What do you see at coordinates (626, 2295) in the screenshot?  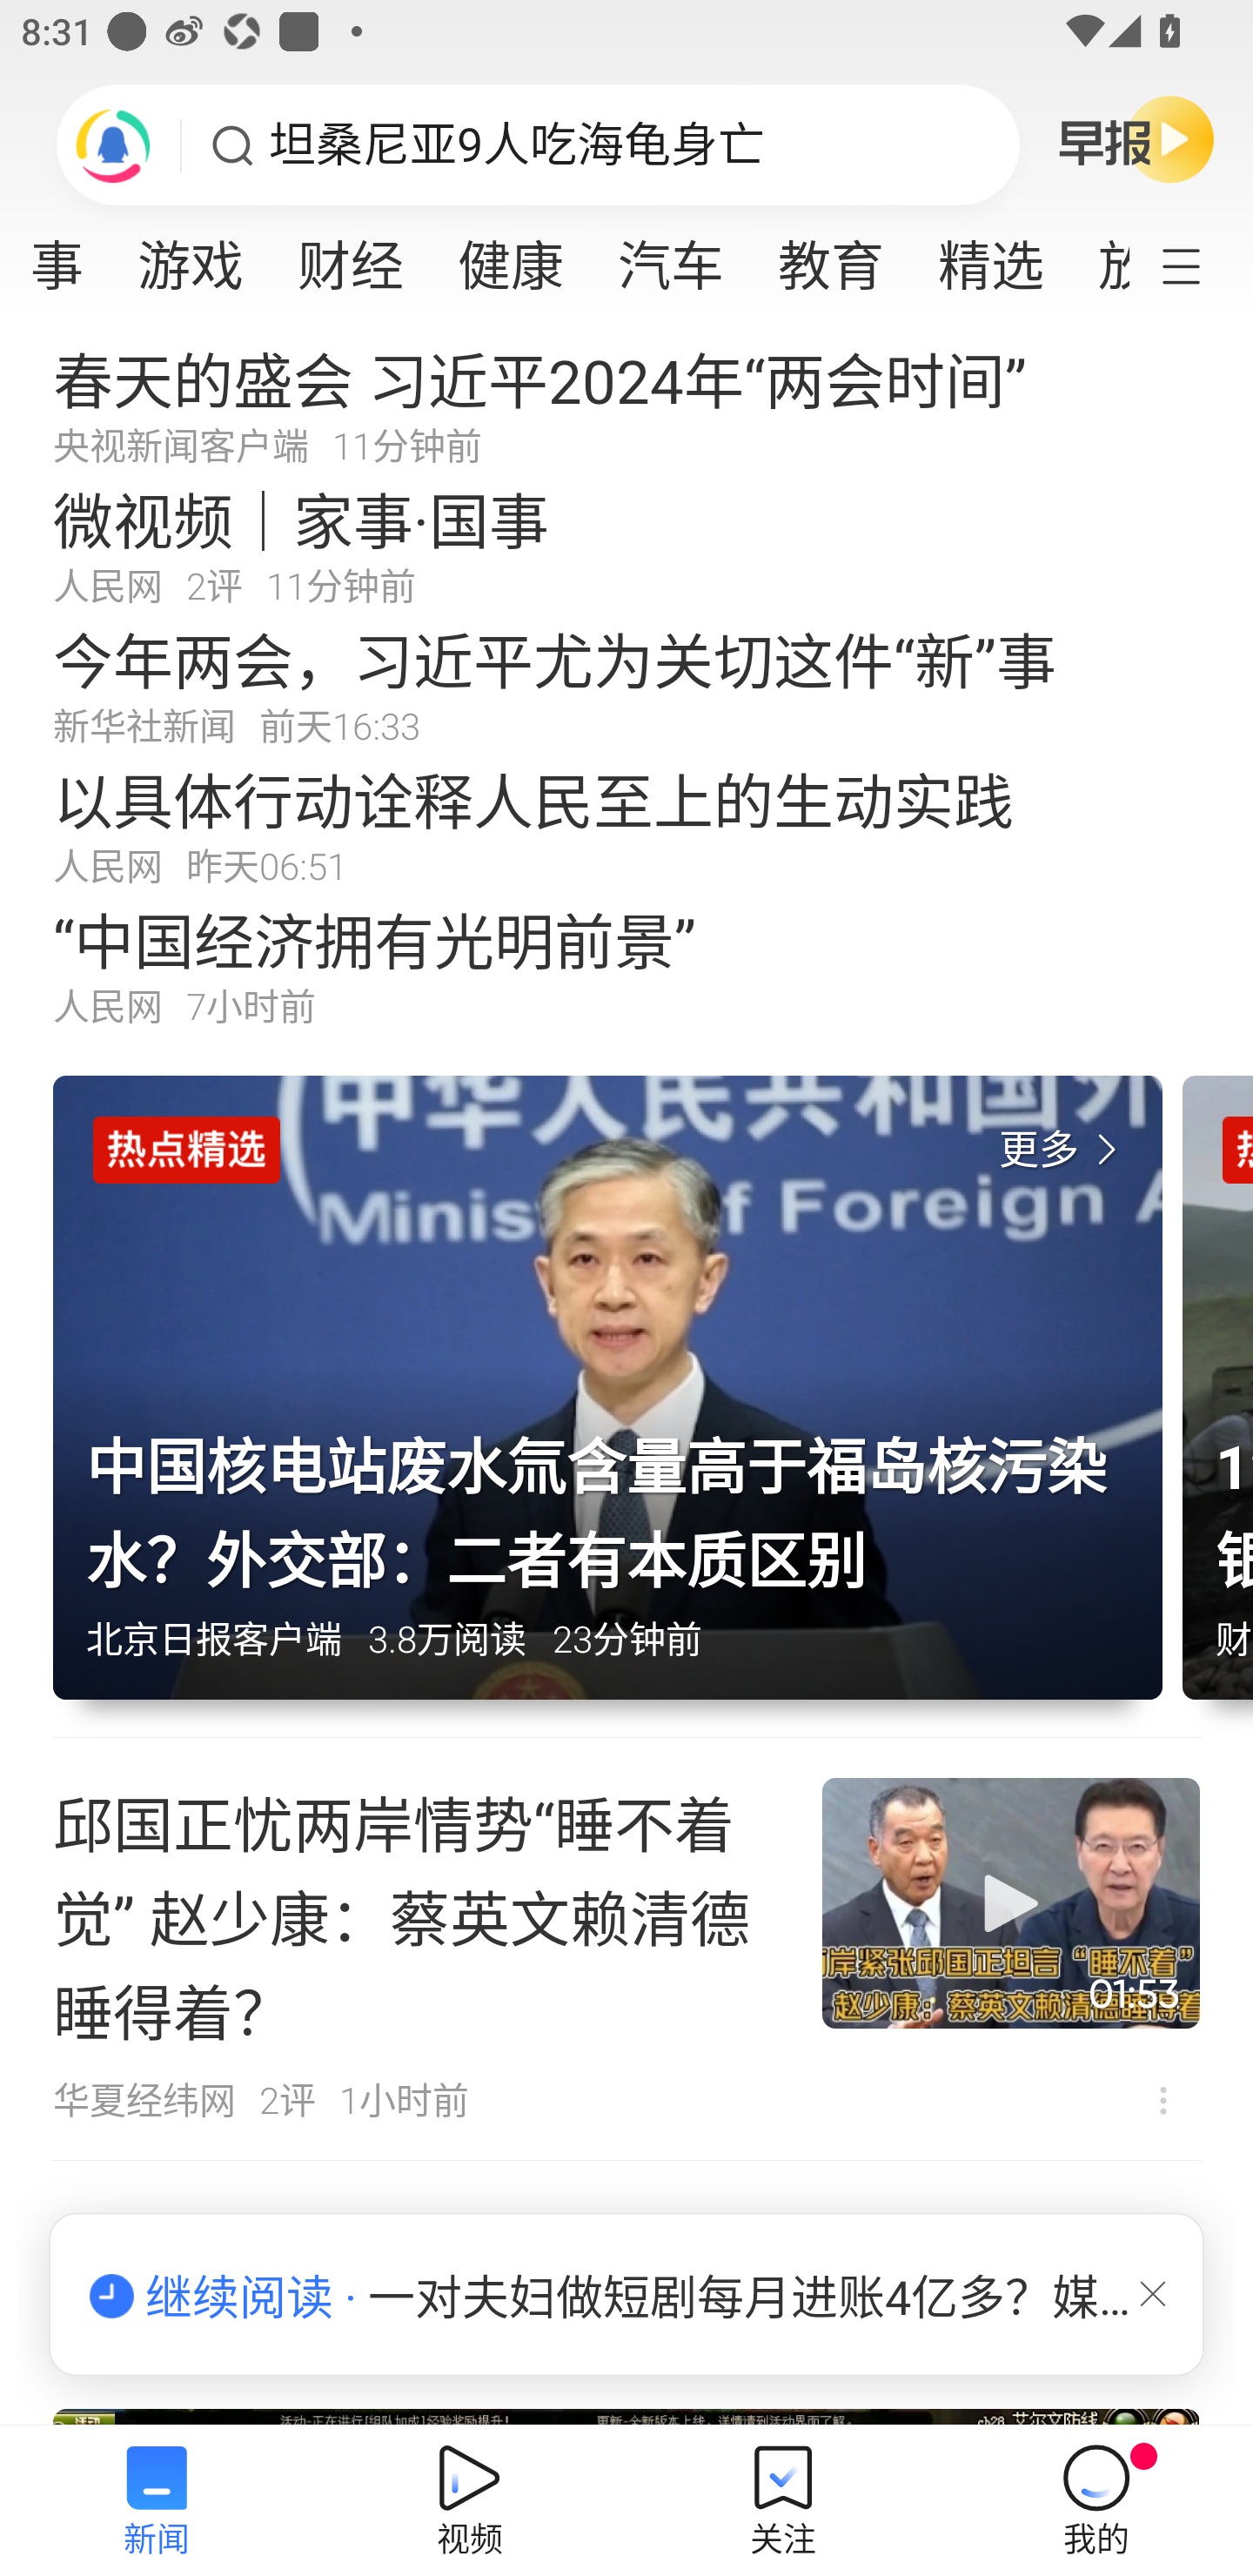 I see `继续阅读 ·  一对夫妇做短剧每月进账4亿多？媒体：还是少讲一些“暴富神话”吧 ` at bounding box center [626, 2295].